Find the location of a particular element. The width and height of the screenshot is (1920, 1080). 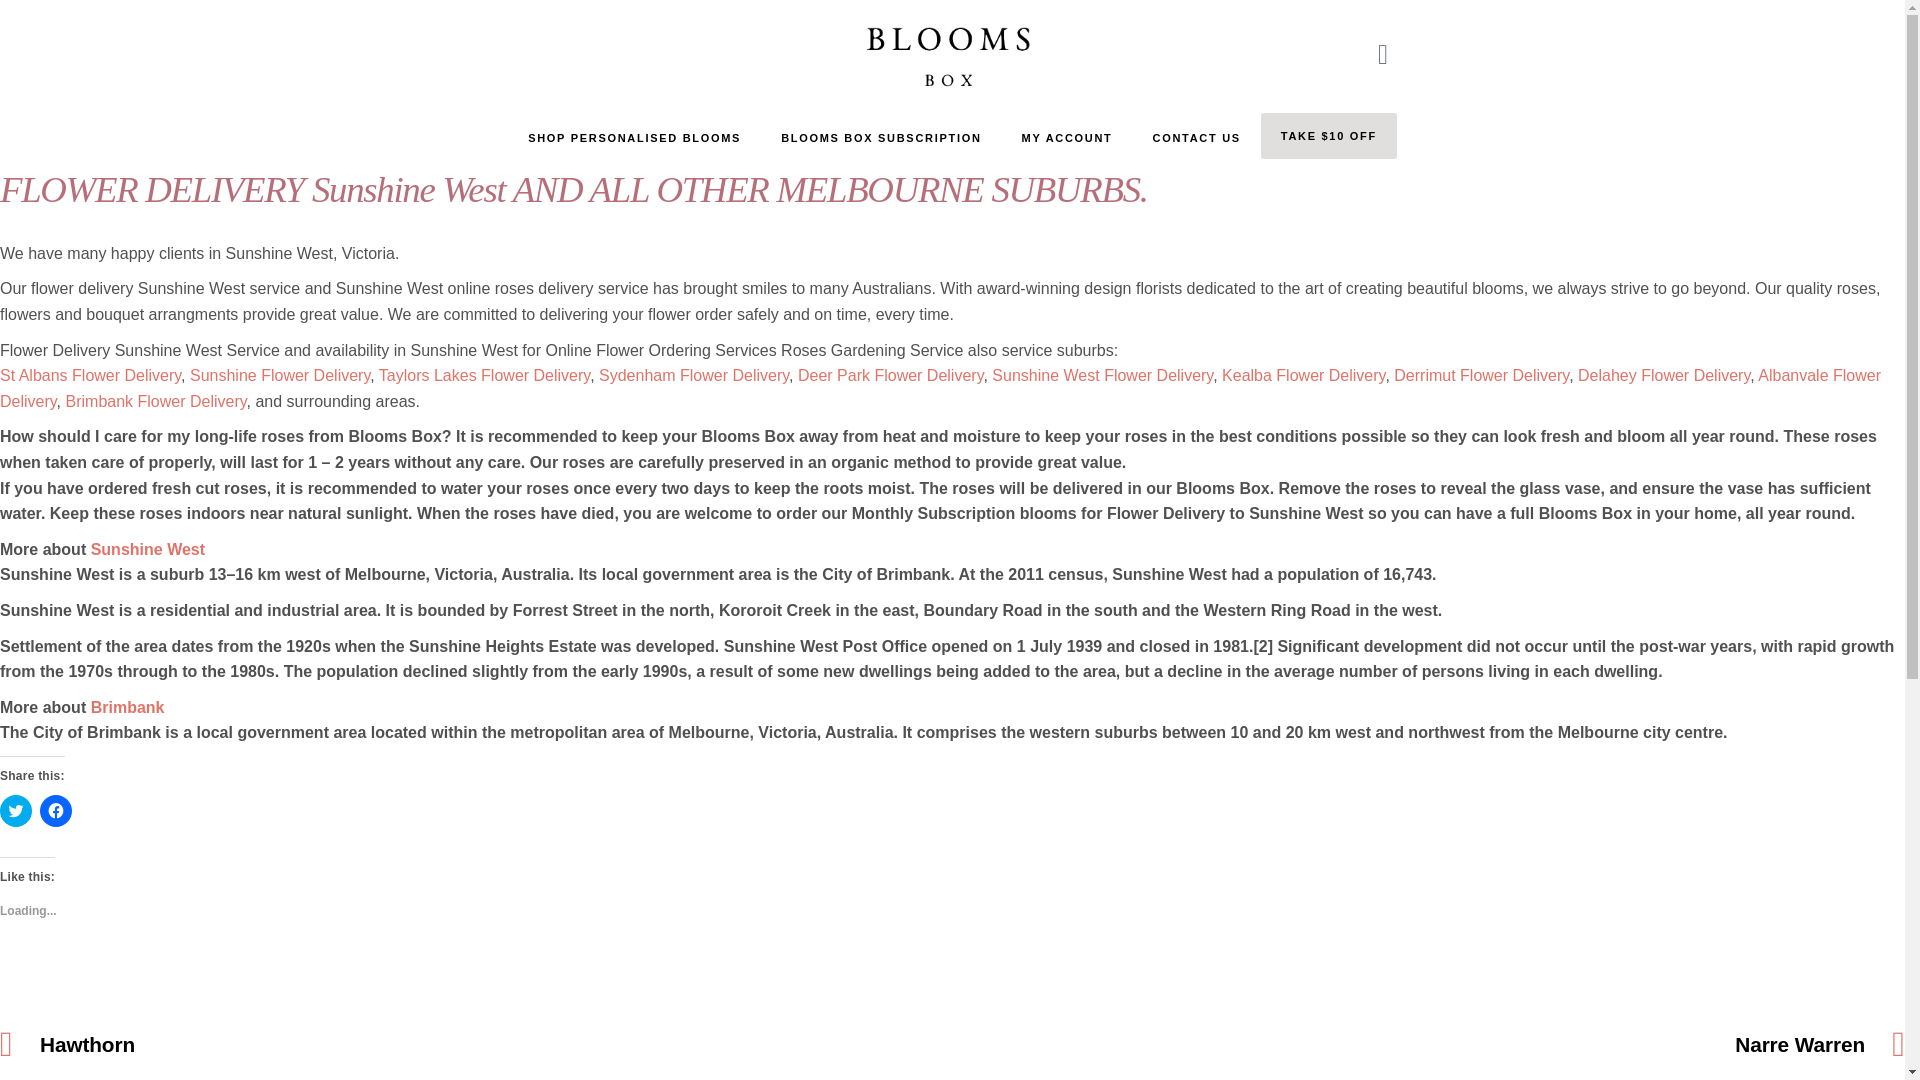

MY ACCOUNT is located at coordinates (1067, 138).